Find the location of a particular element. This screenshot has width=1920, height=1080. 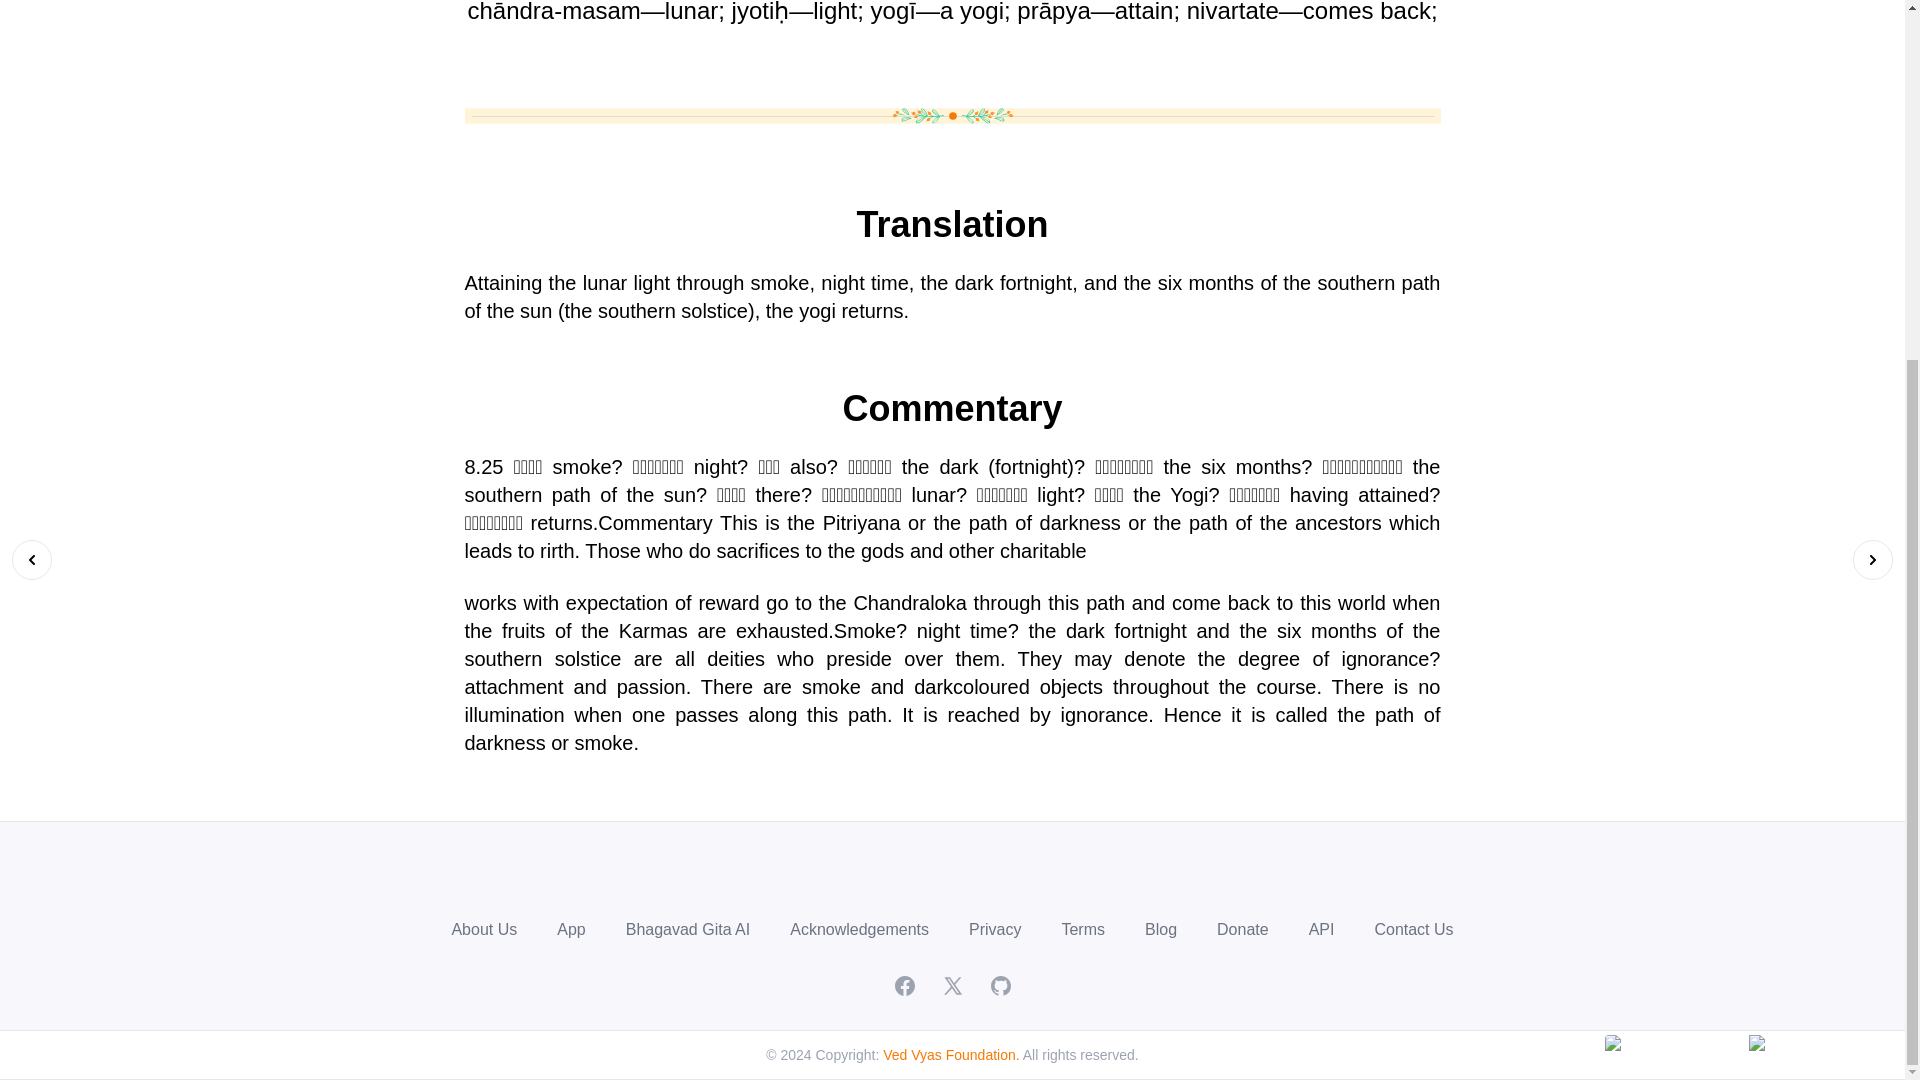

About Us is located at coordinates (484, 930).